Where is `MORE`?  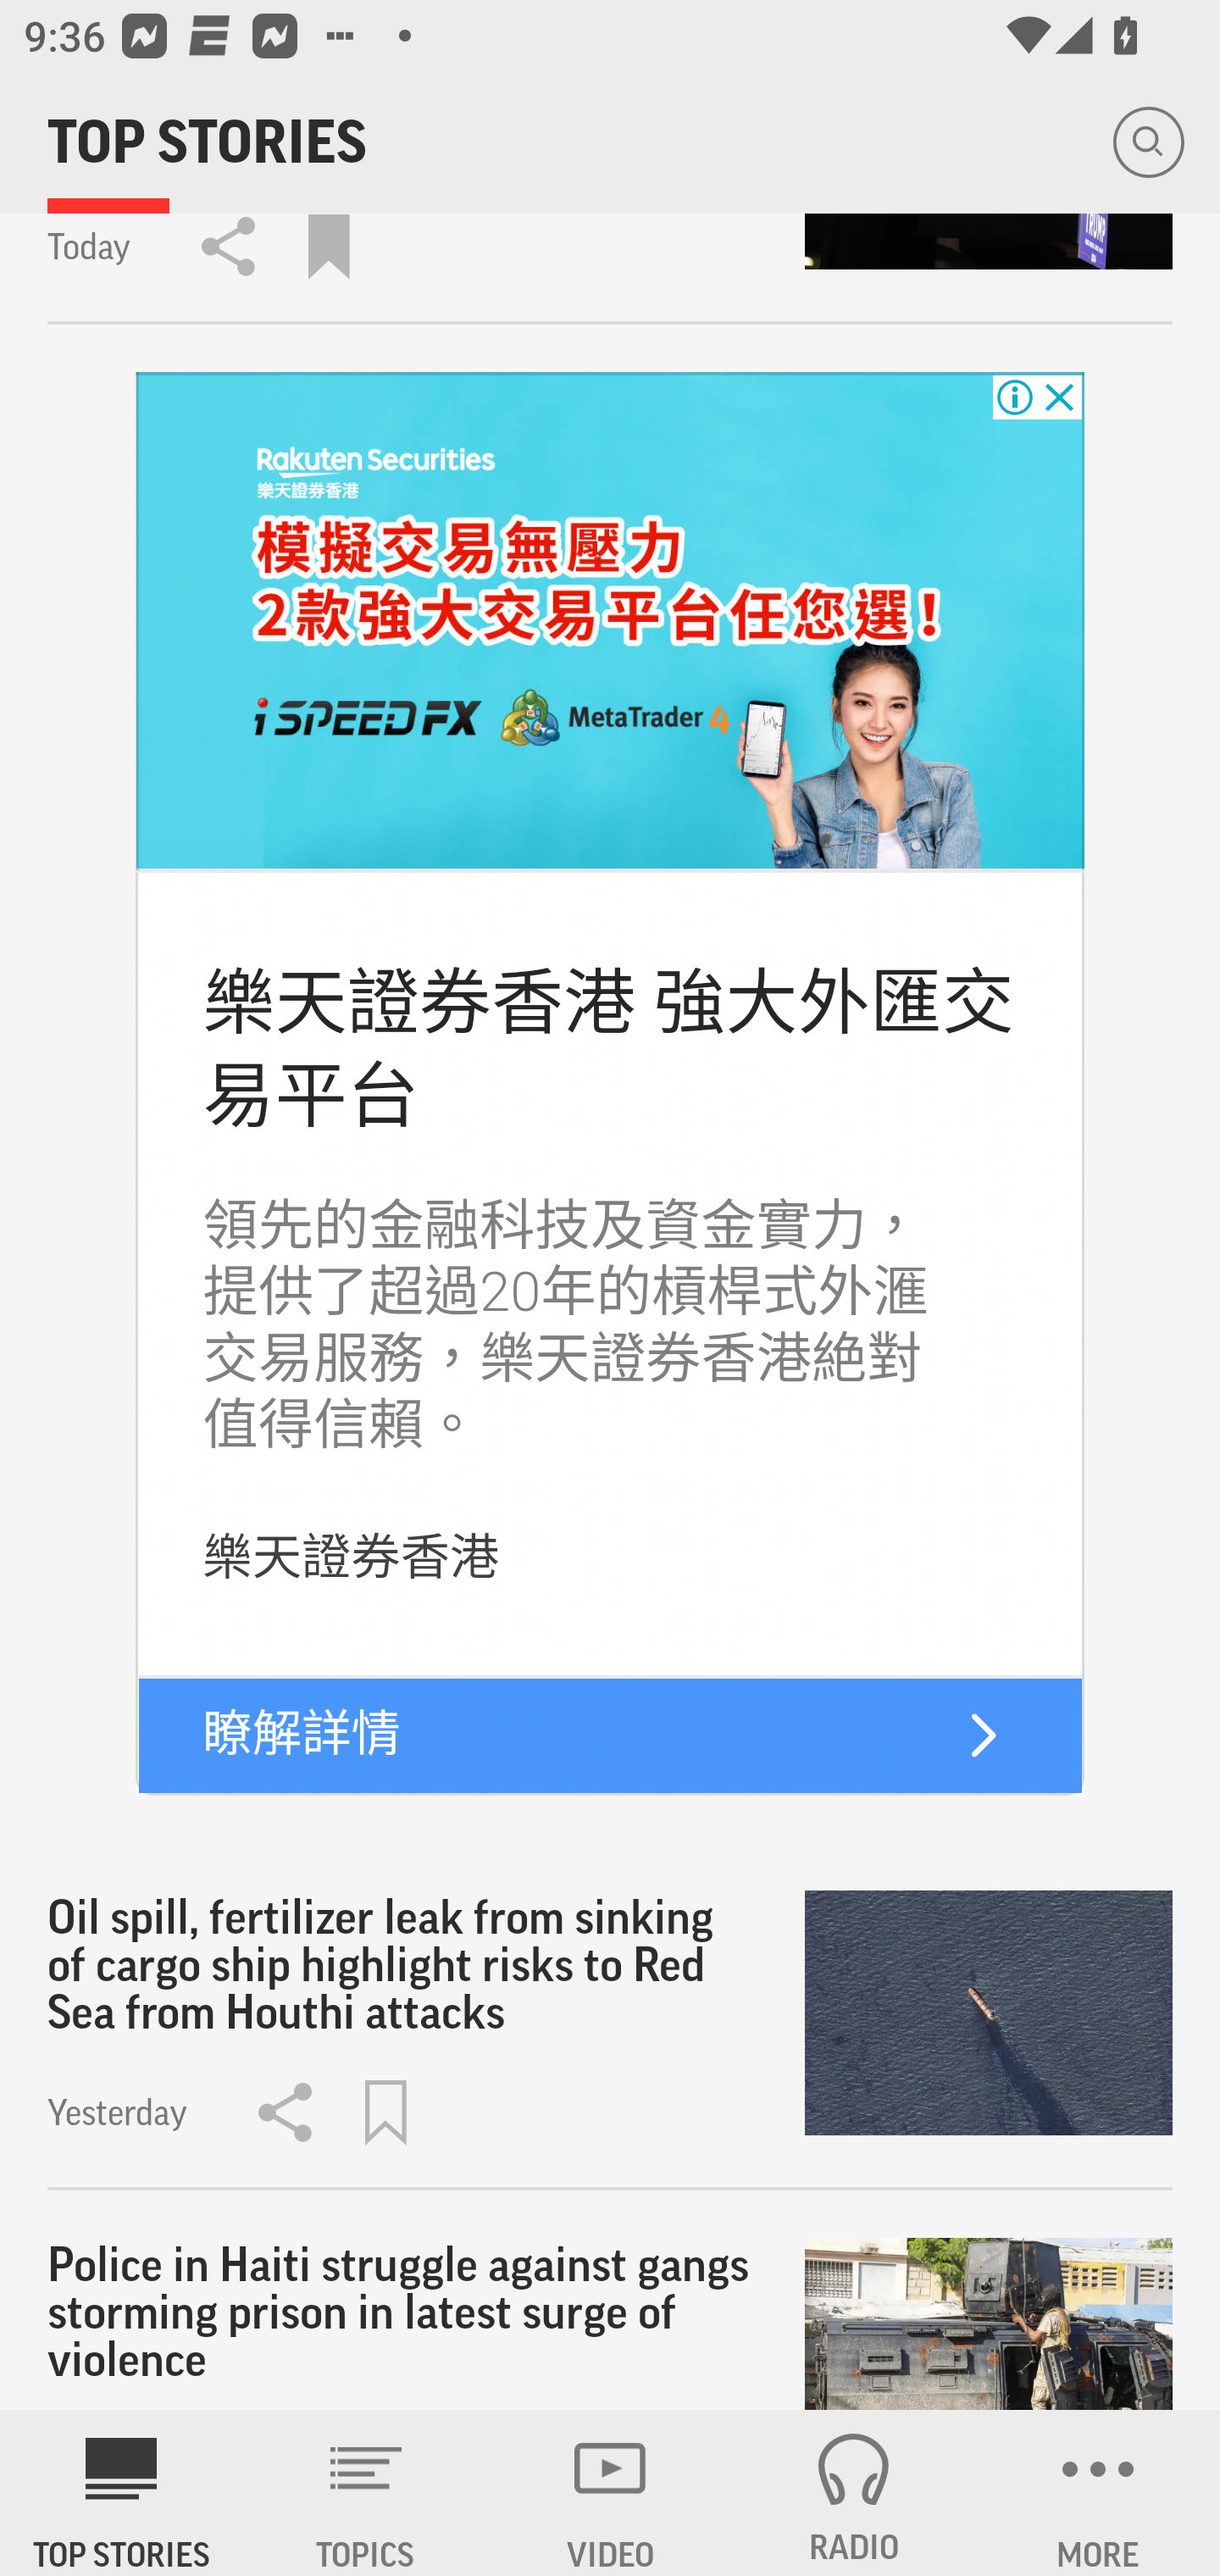
MORE is located at coordinates (1098, 2493).